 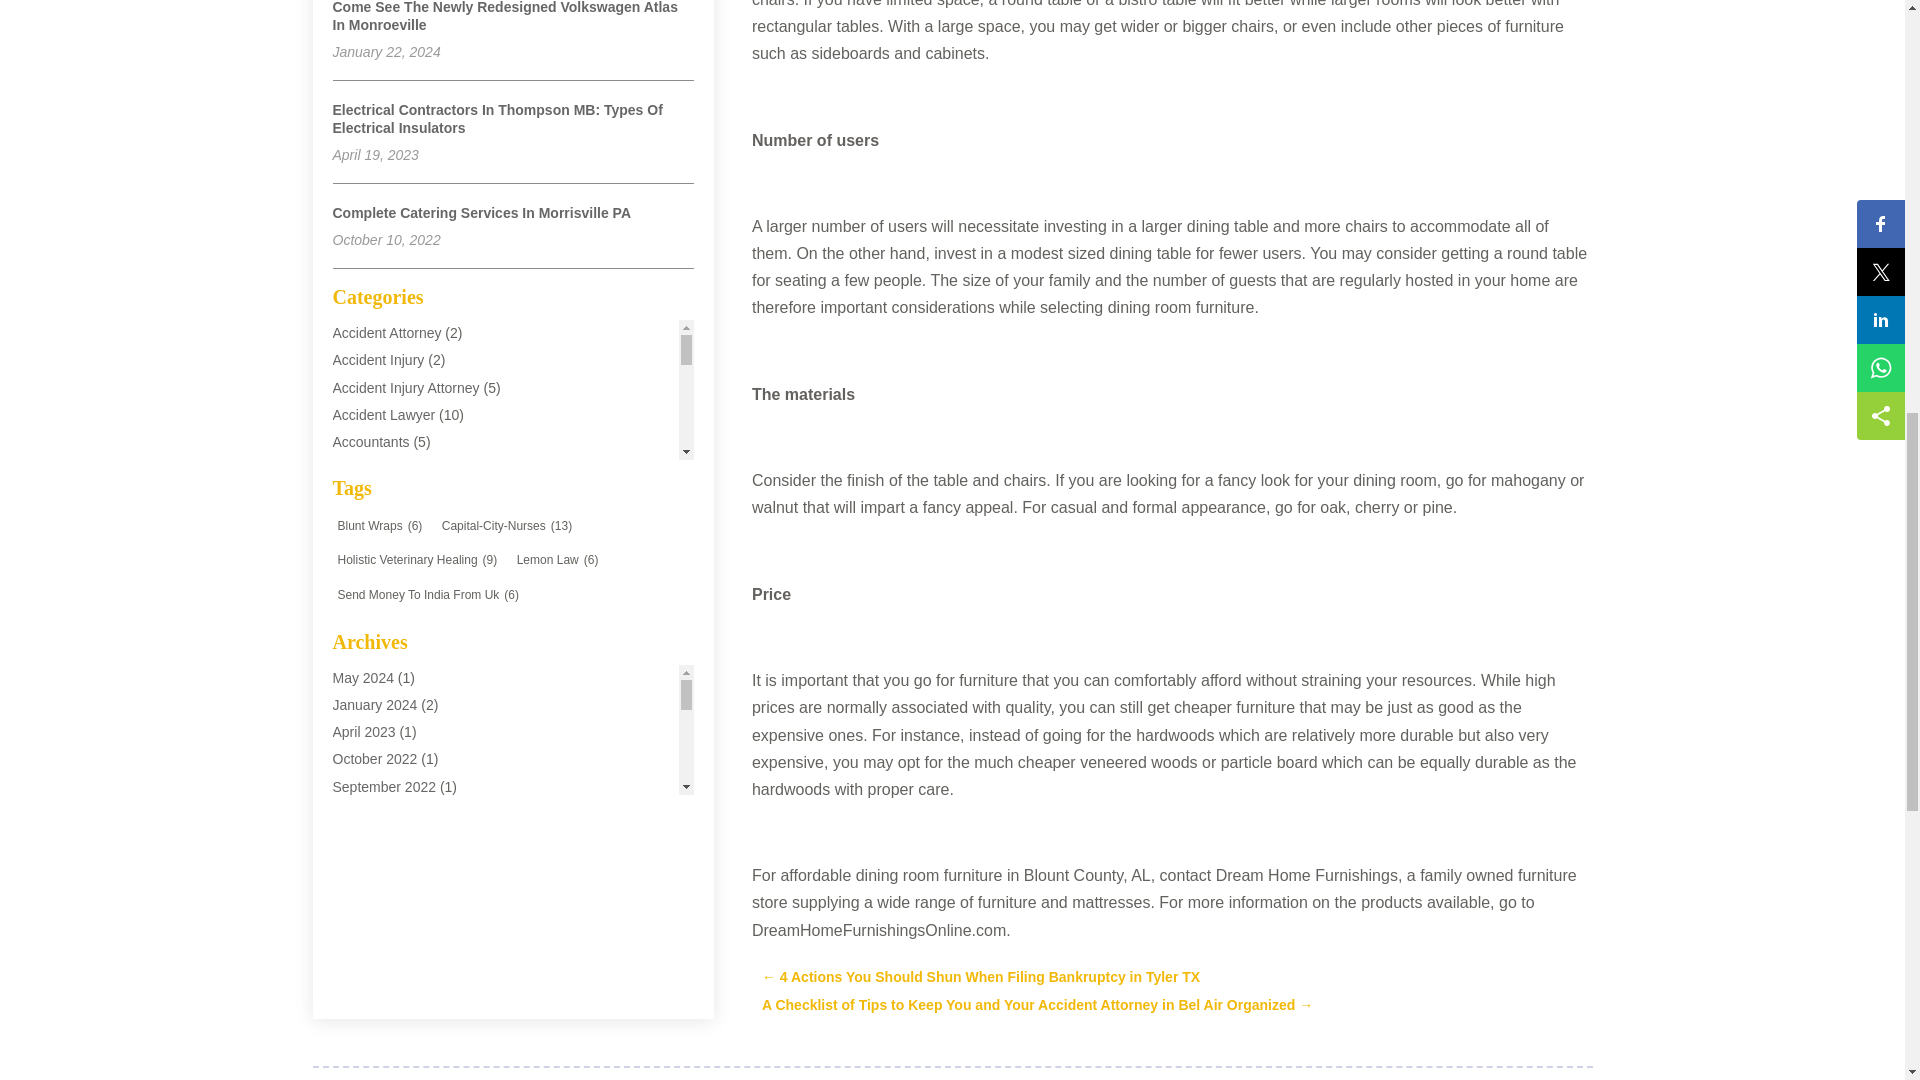 I want to click on Air Conditioner, so click(x=378, y=687).